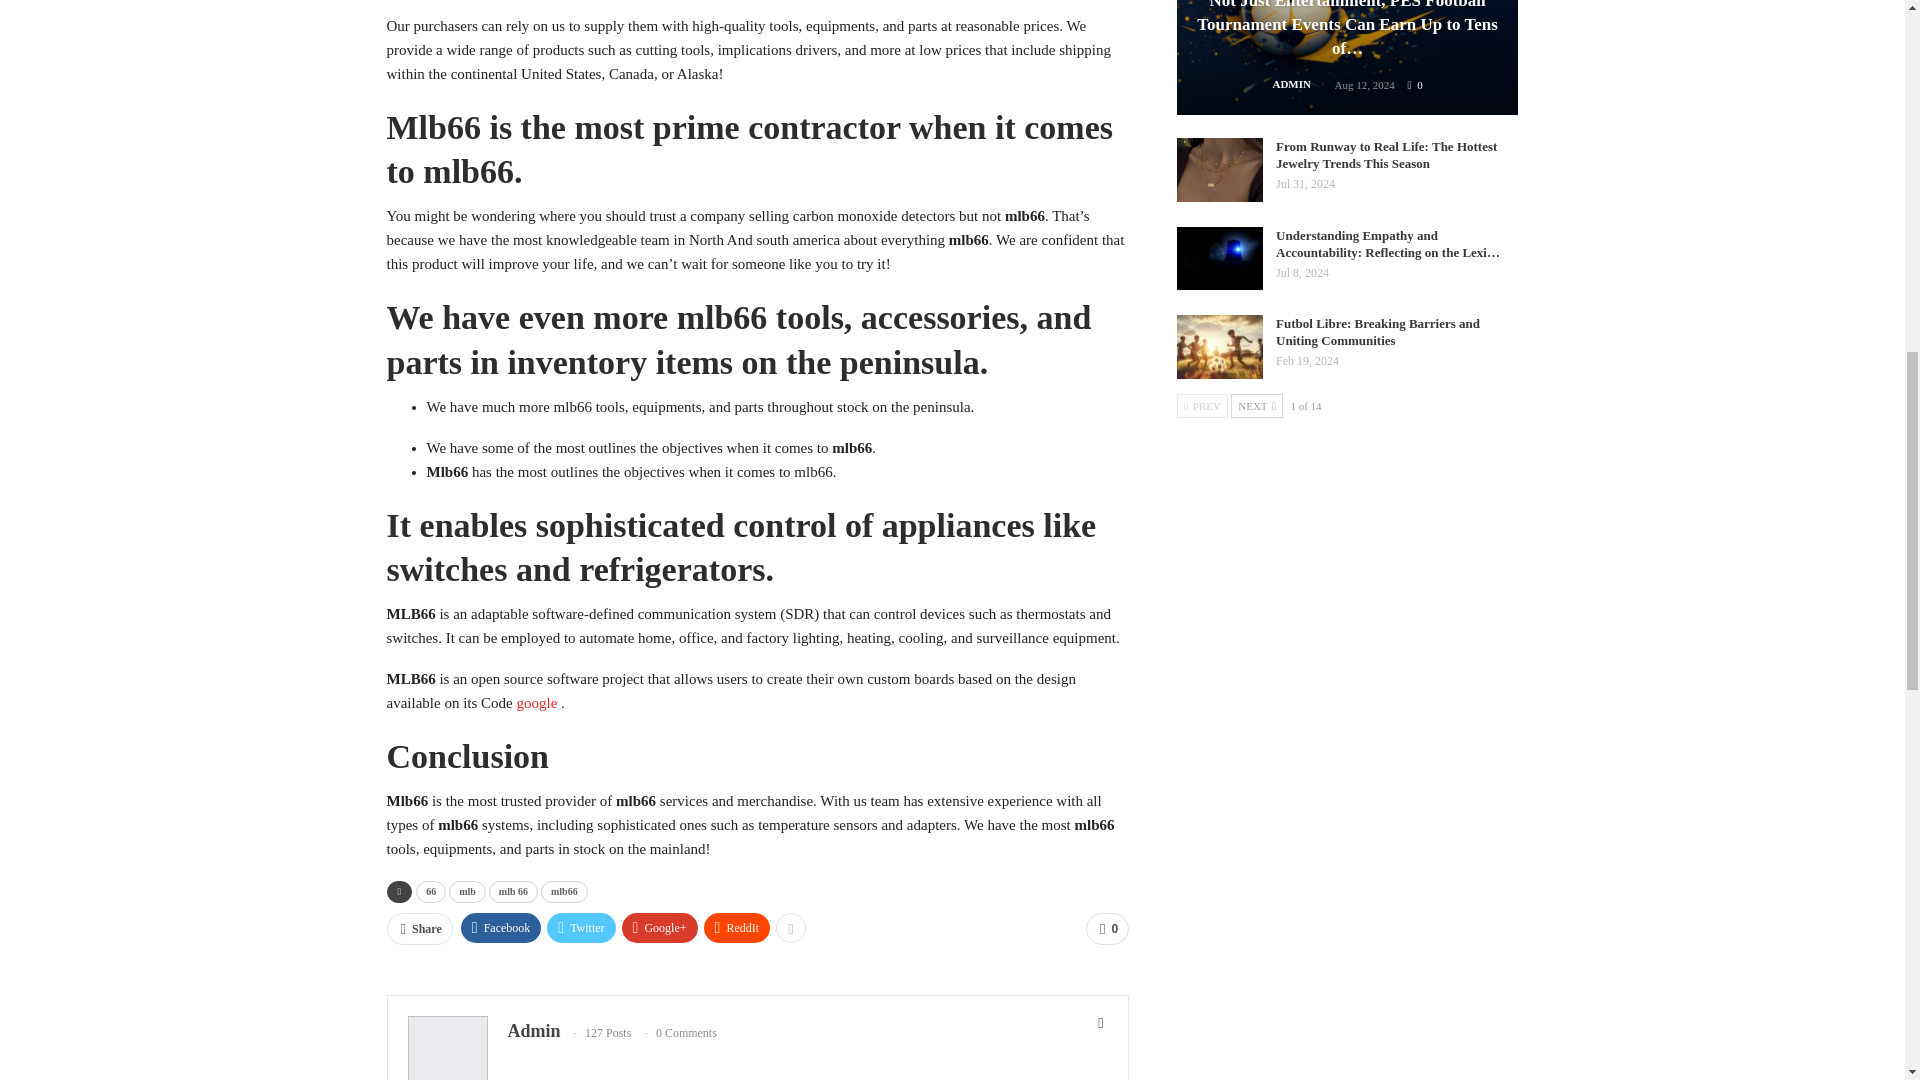 The width and height of the screenshot is (1920, 1080). I want to click on mlb 66, so click(513, 892).